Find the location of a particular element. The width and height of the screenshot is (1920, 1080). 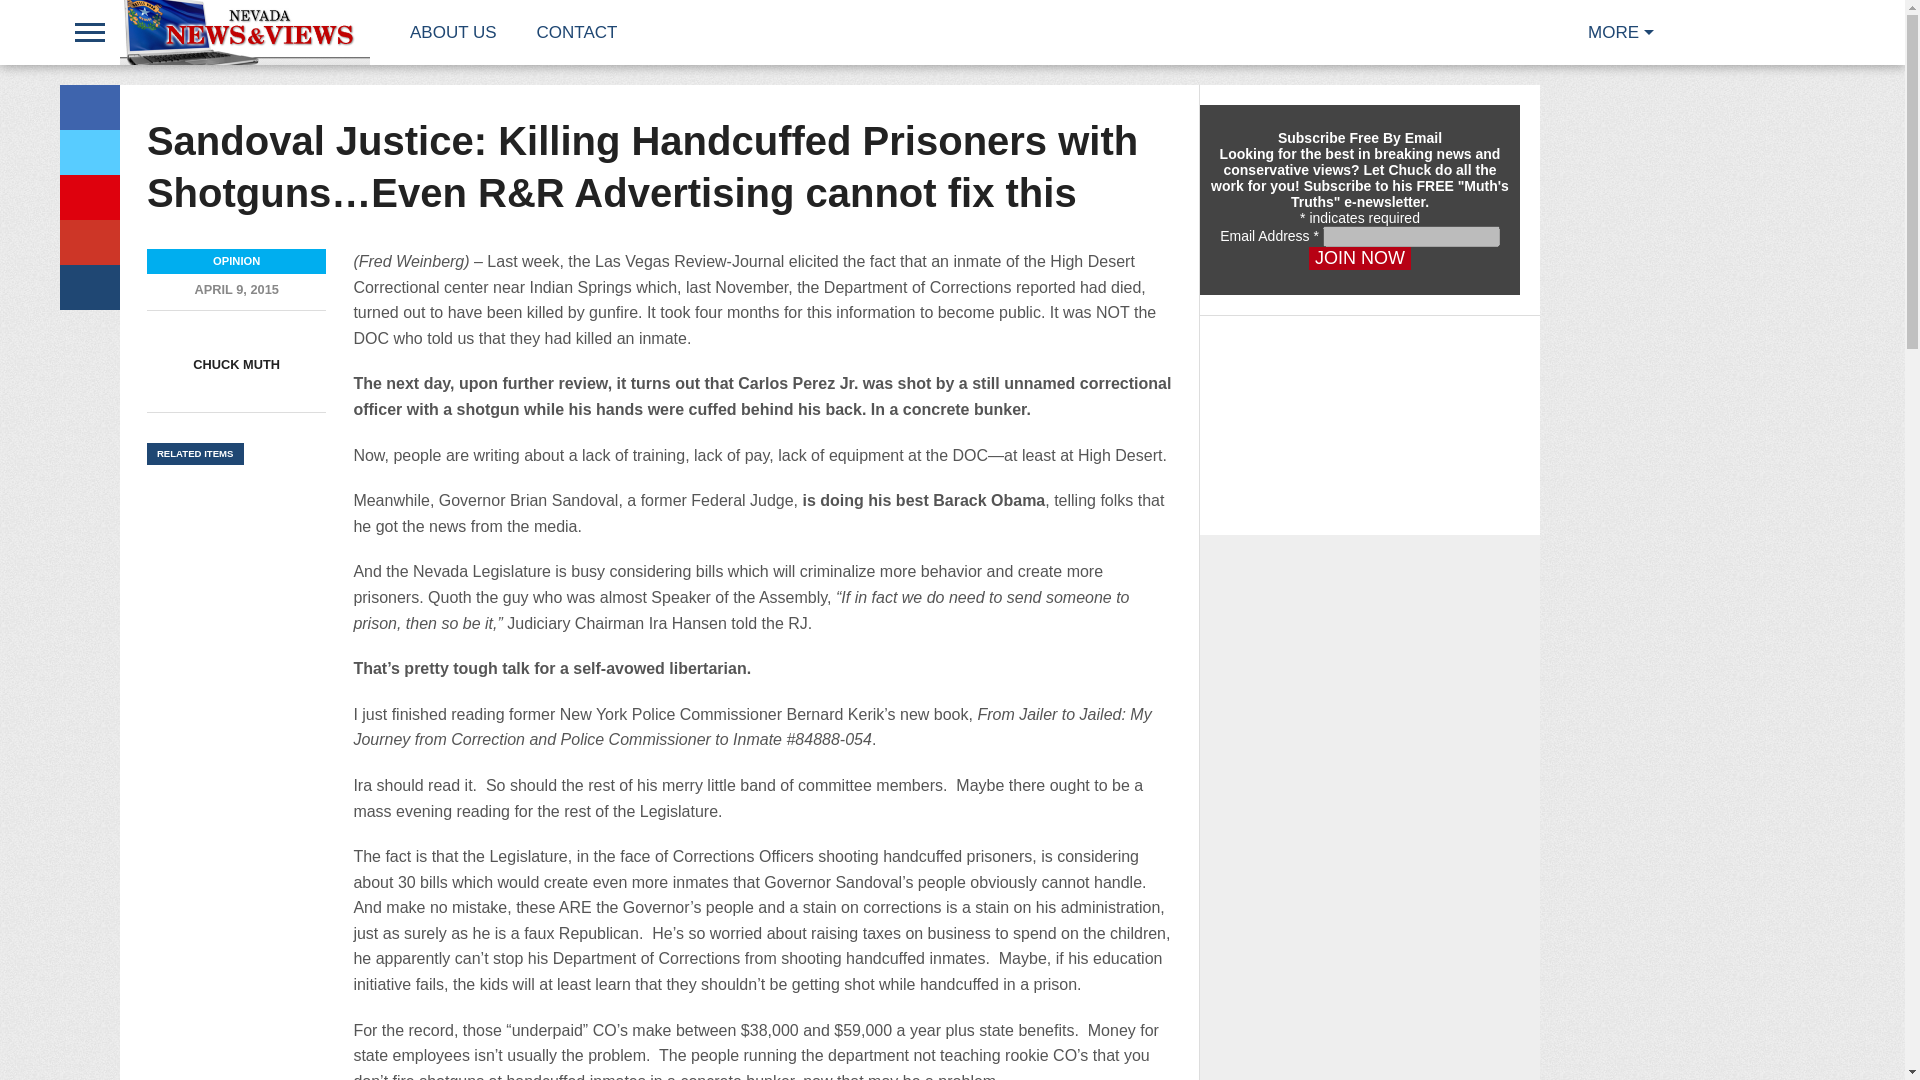

Posts by Chuck Muth is located at coordinates (236, 364).